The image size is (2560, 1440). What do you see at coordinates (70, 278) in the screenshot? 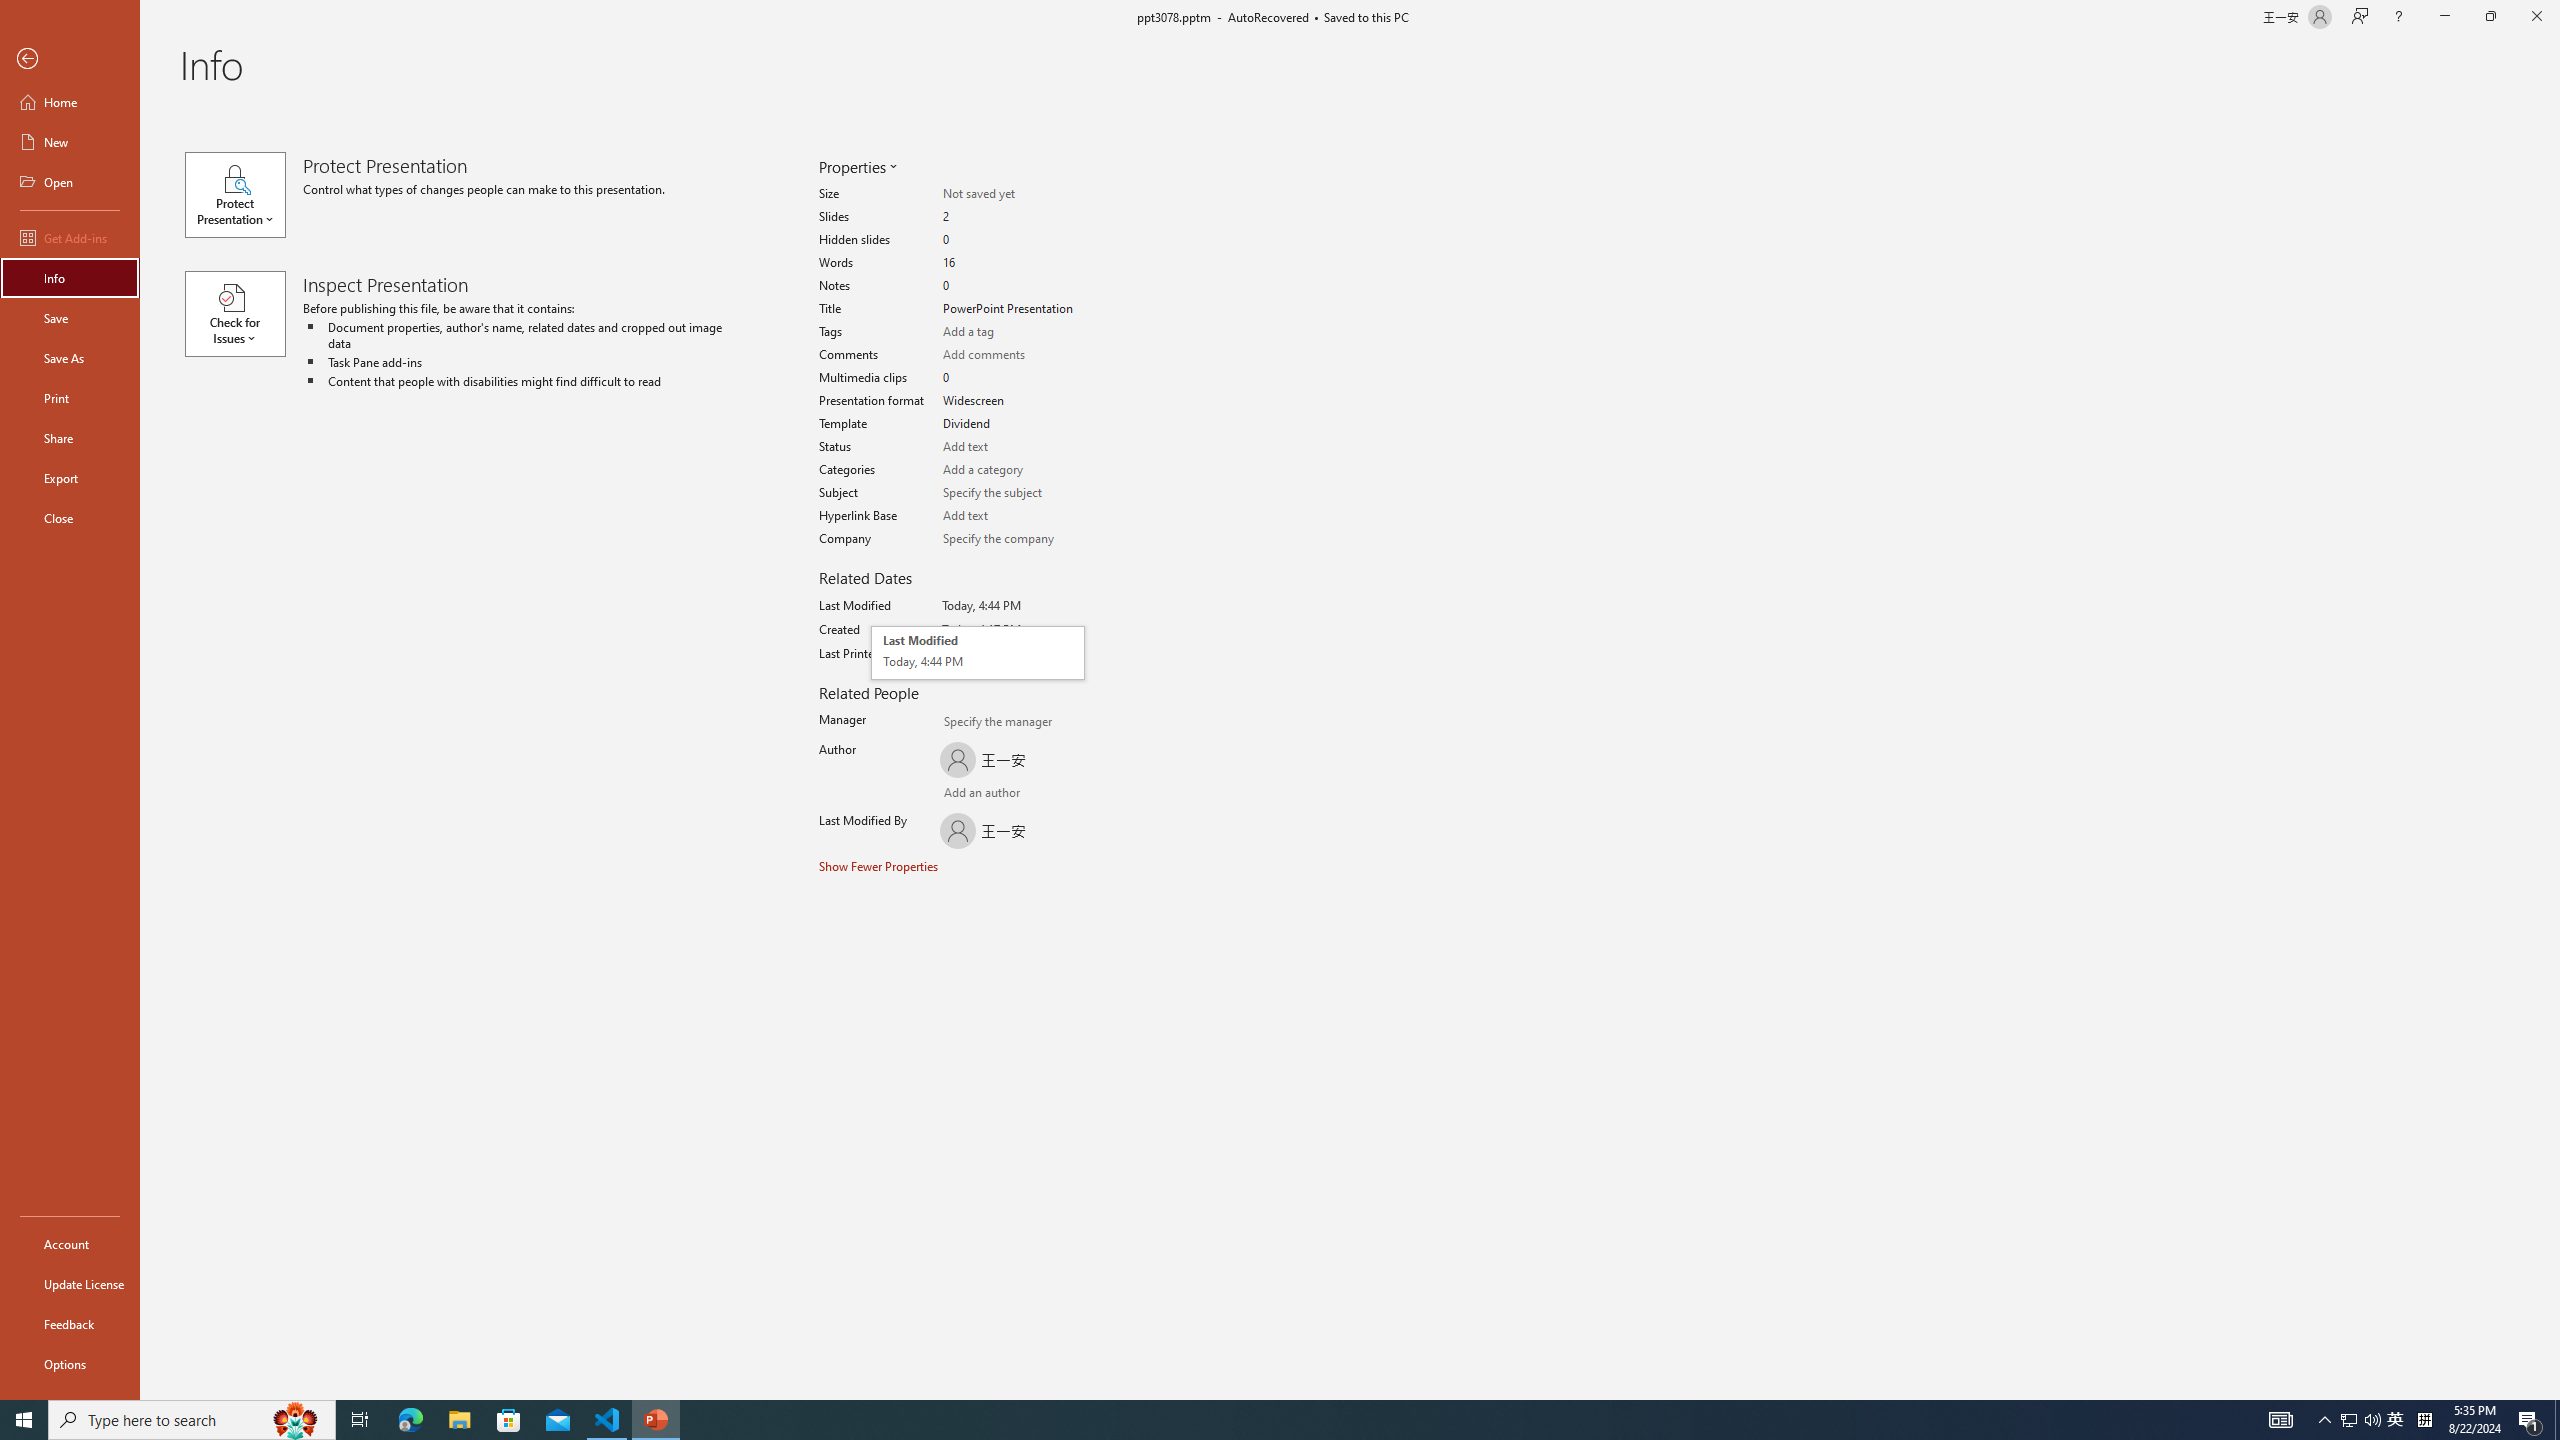
I see `Info` at bounding box center [70, 278].